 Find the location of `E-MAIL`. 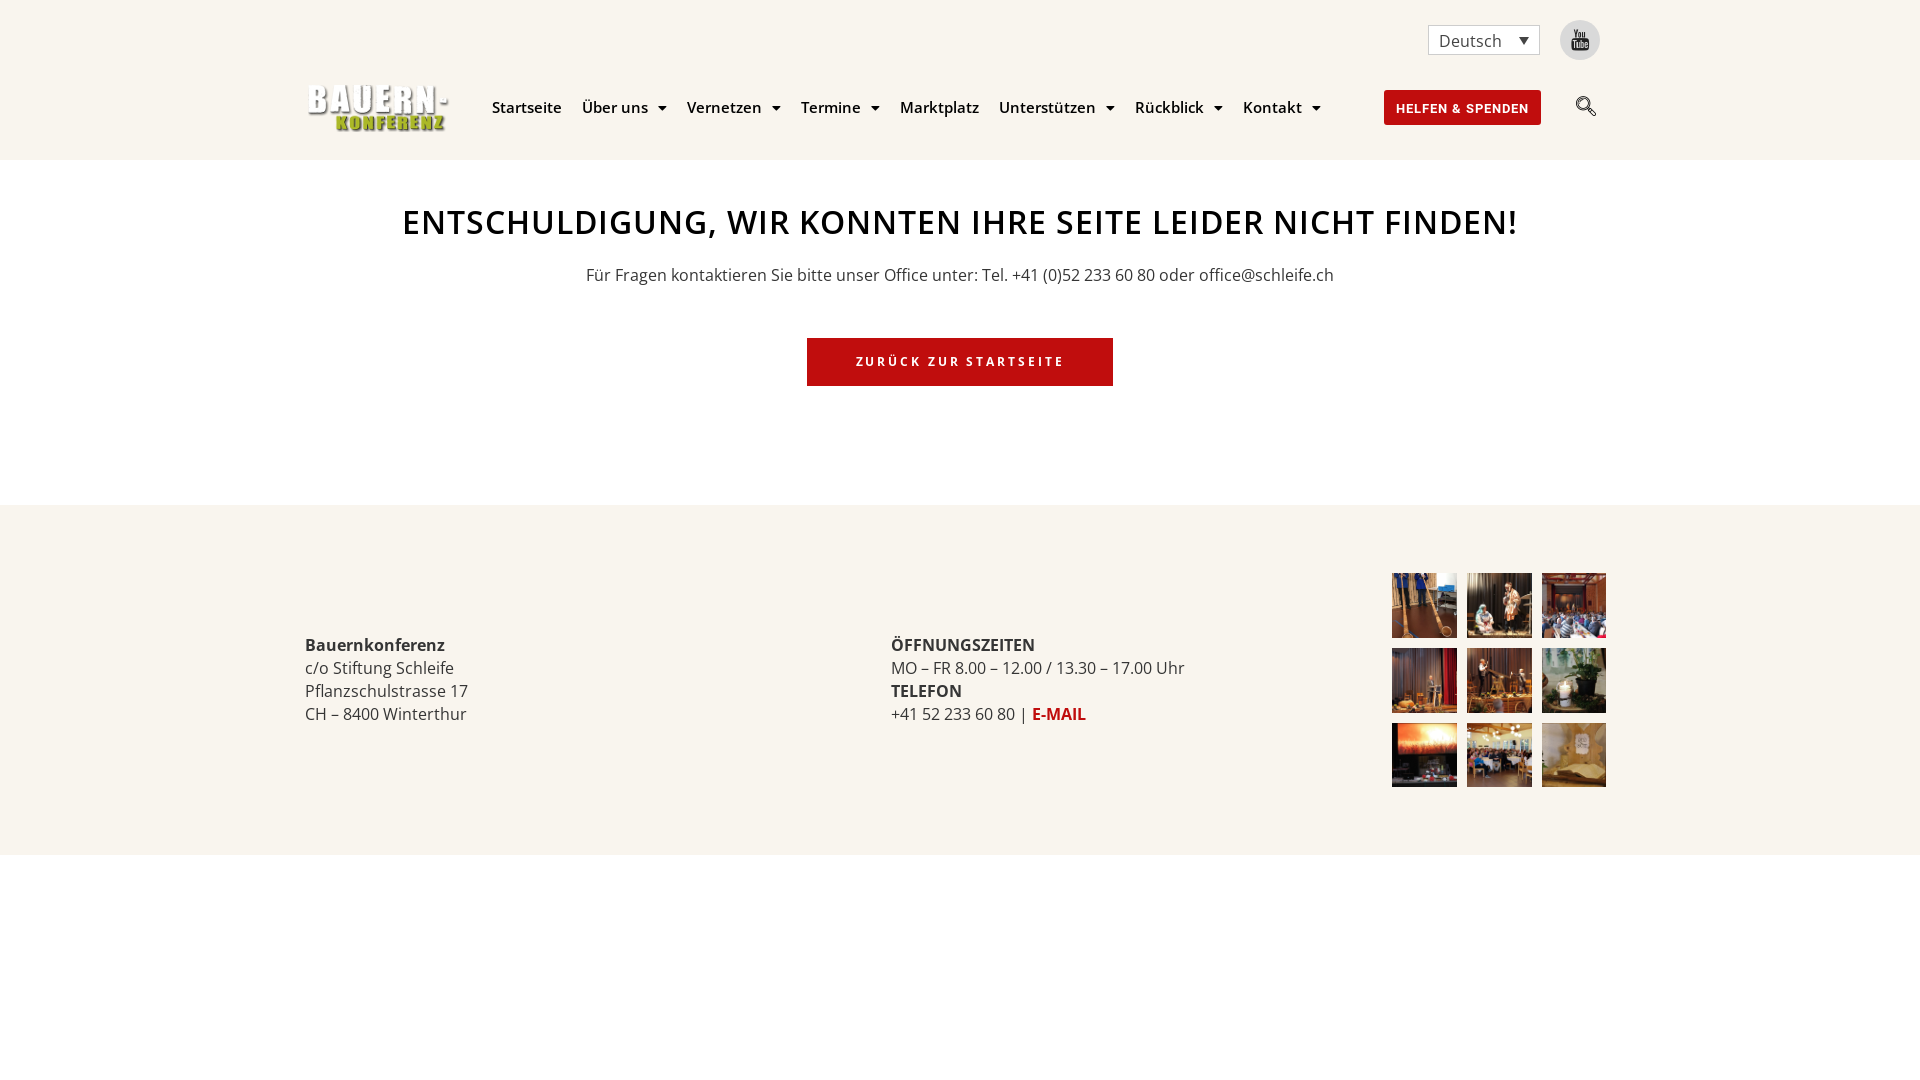

E-MAIL is located at coordinates (1059, 714).